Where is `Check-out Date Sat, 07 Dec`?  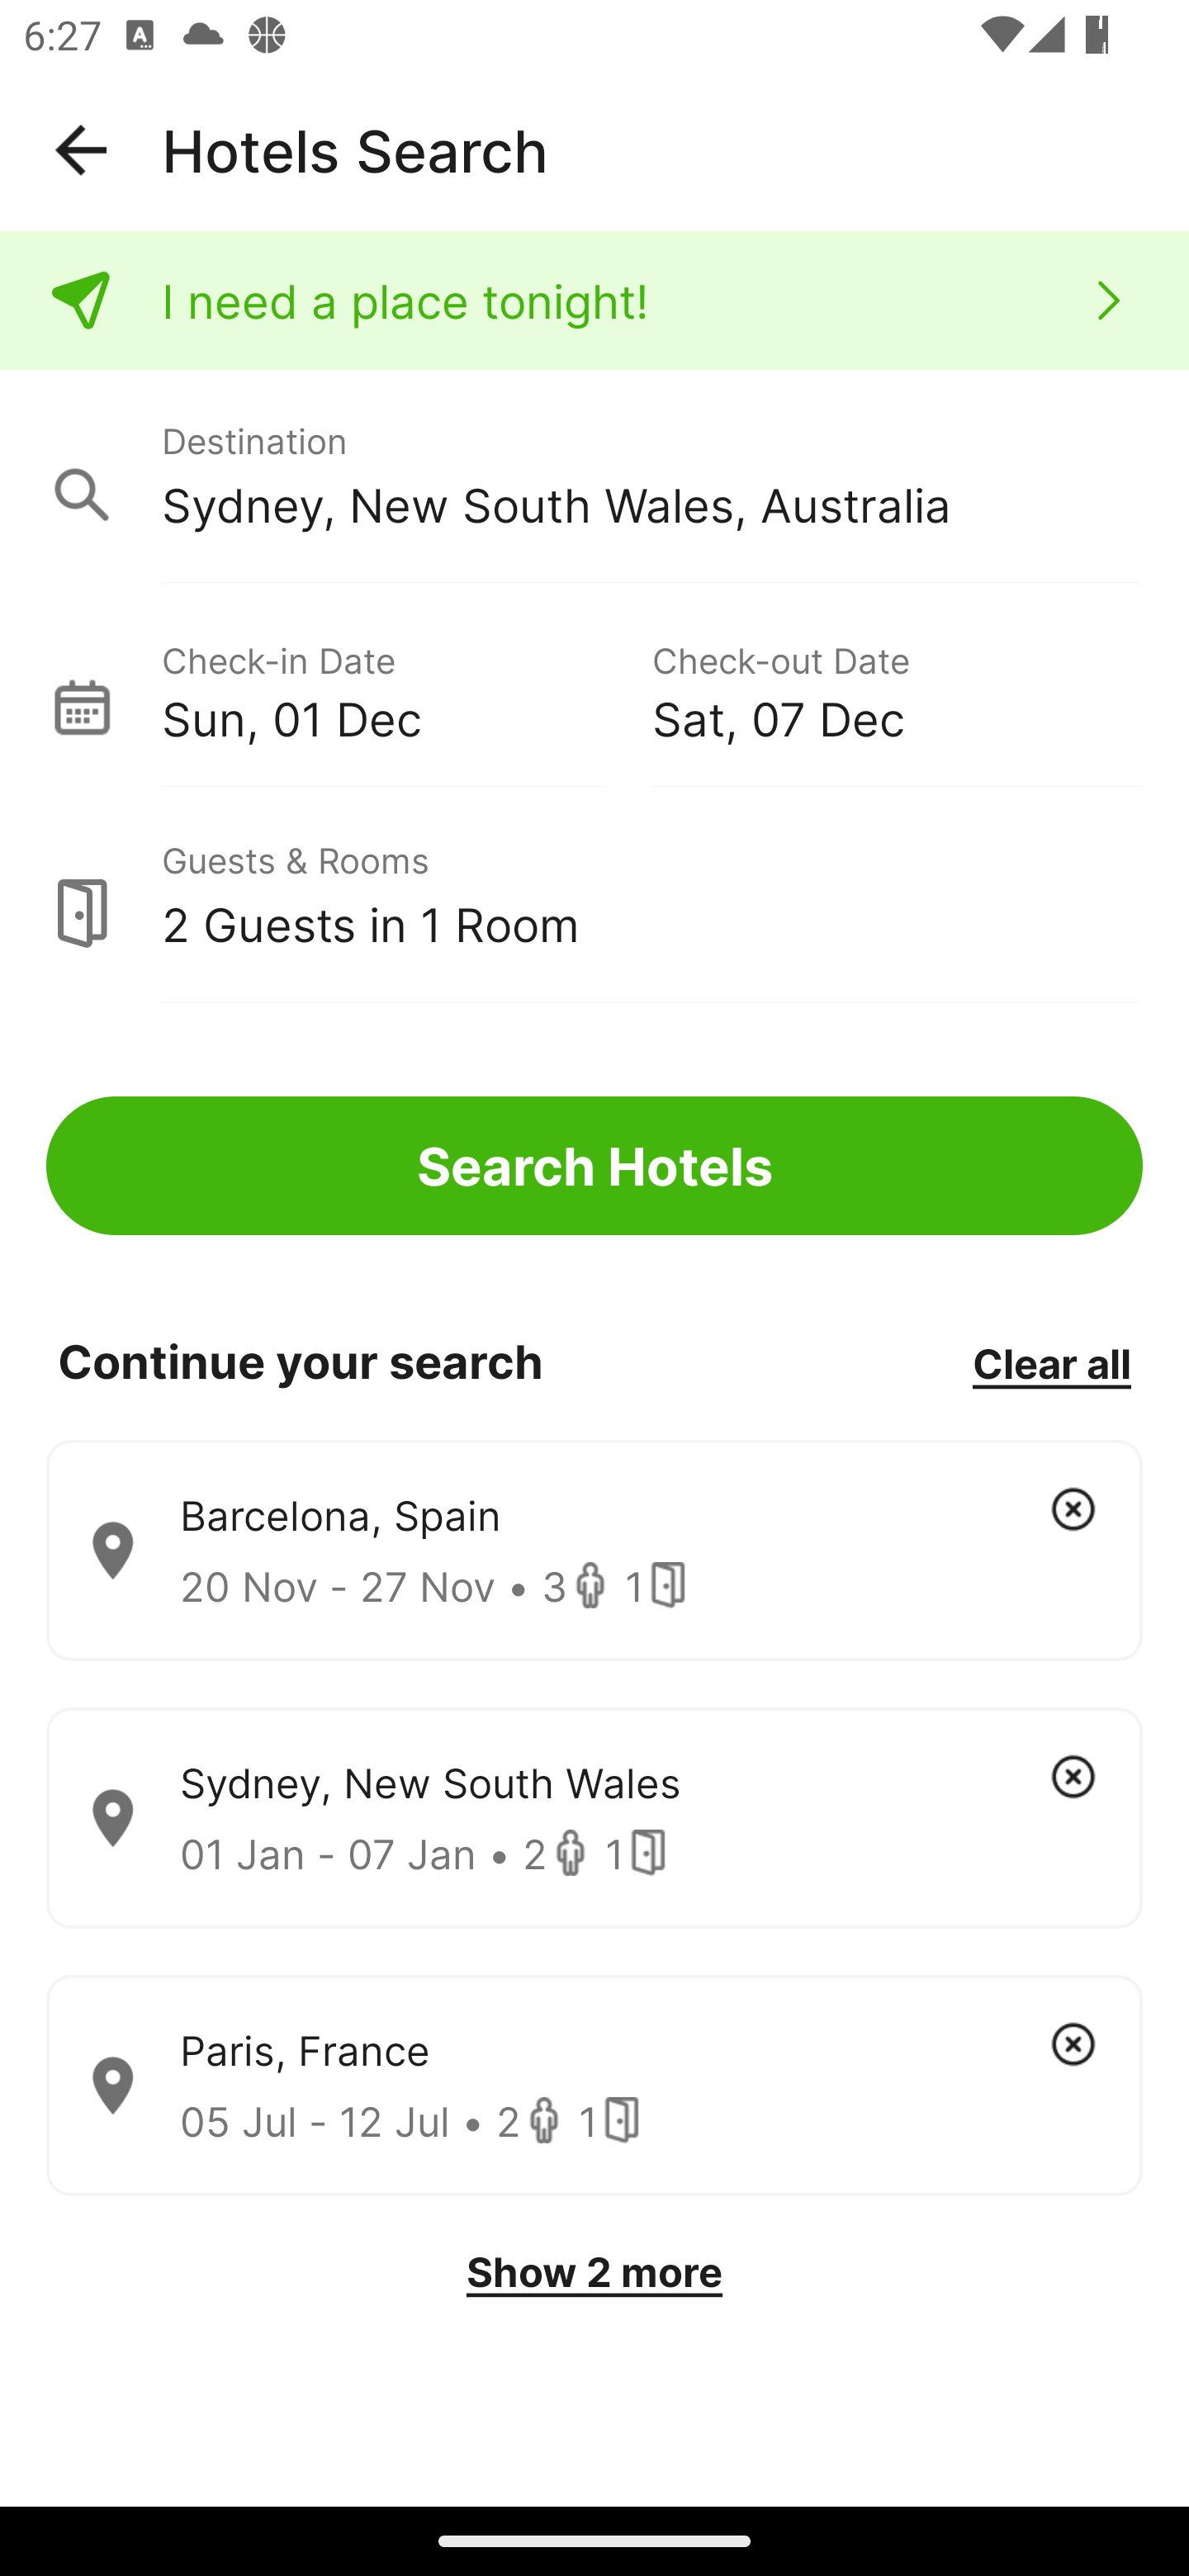 Check-out Date Sat, 07 Dec is located at coordinates (897, 689).